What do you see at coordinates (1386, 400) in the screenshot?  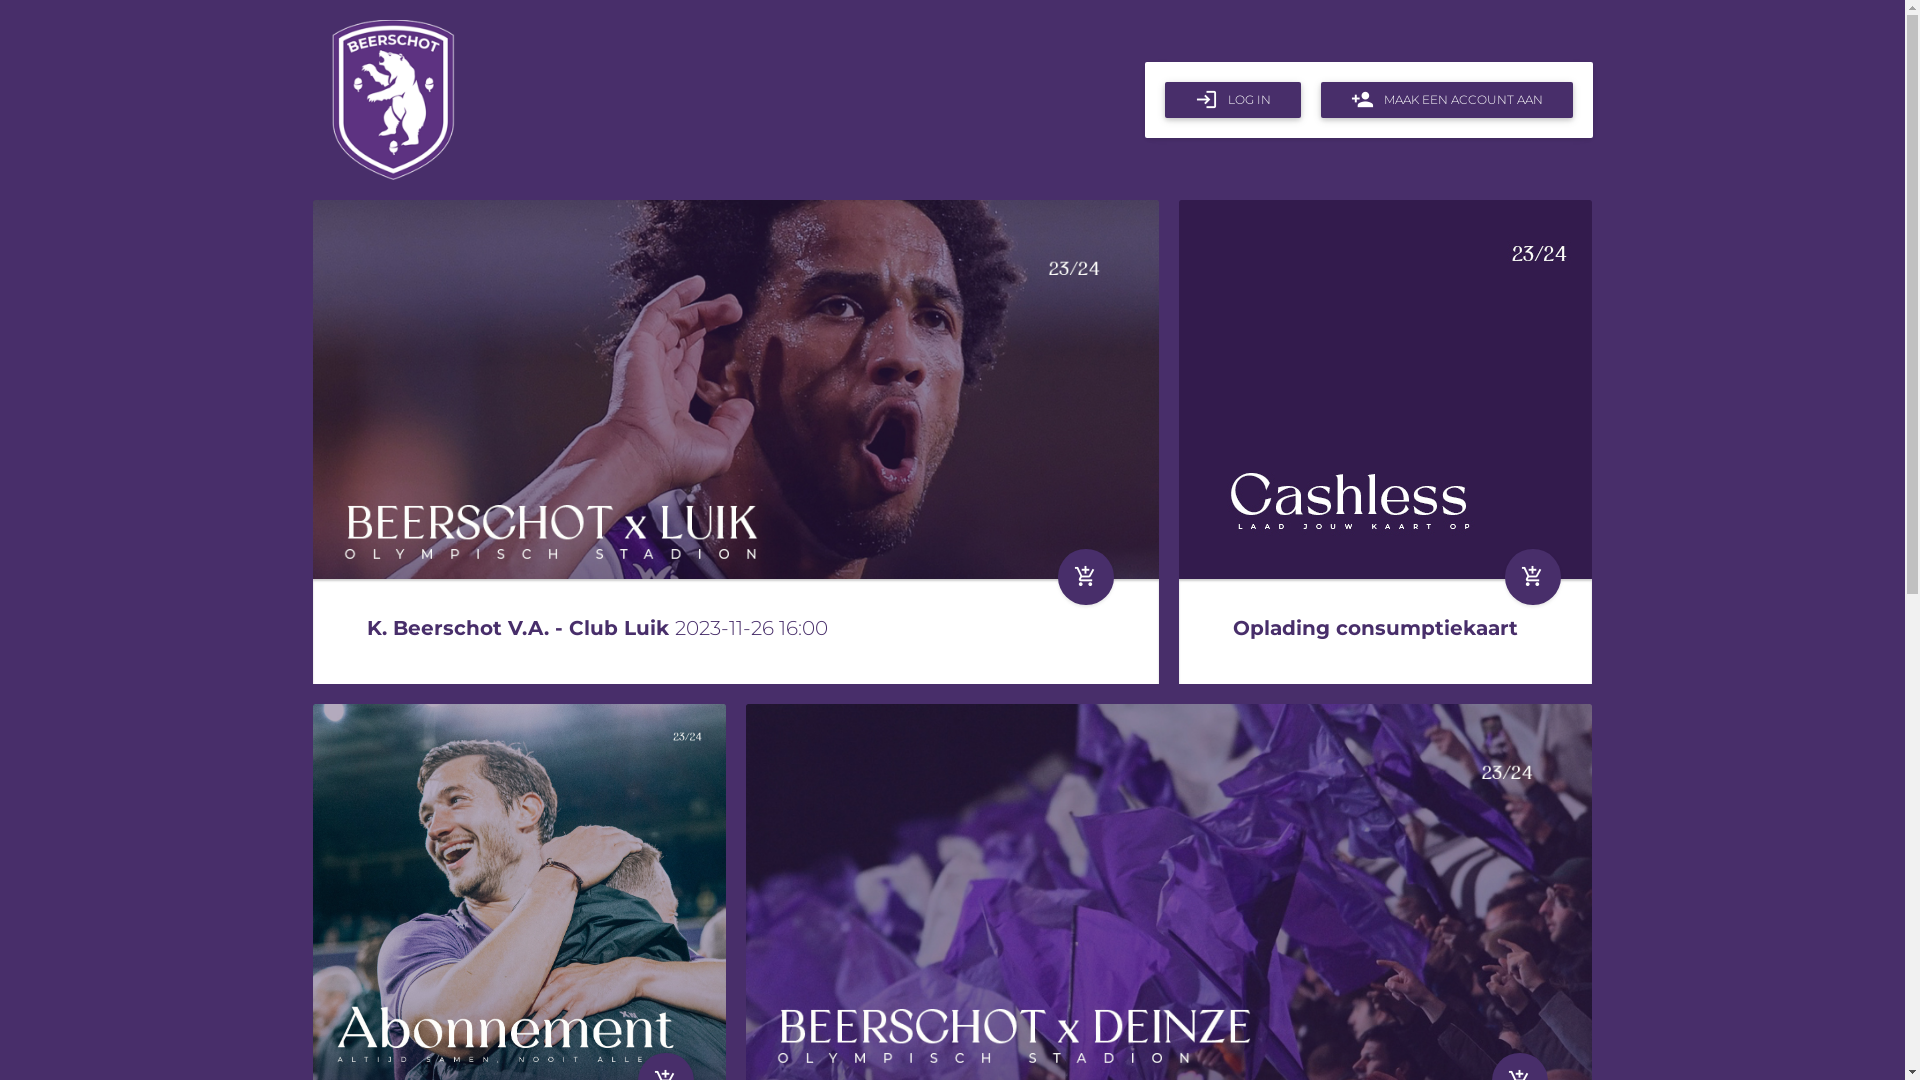 I see `Kopen` at bounding box center [1386, 400].